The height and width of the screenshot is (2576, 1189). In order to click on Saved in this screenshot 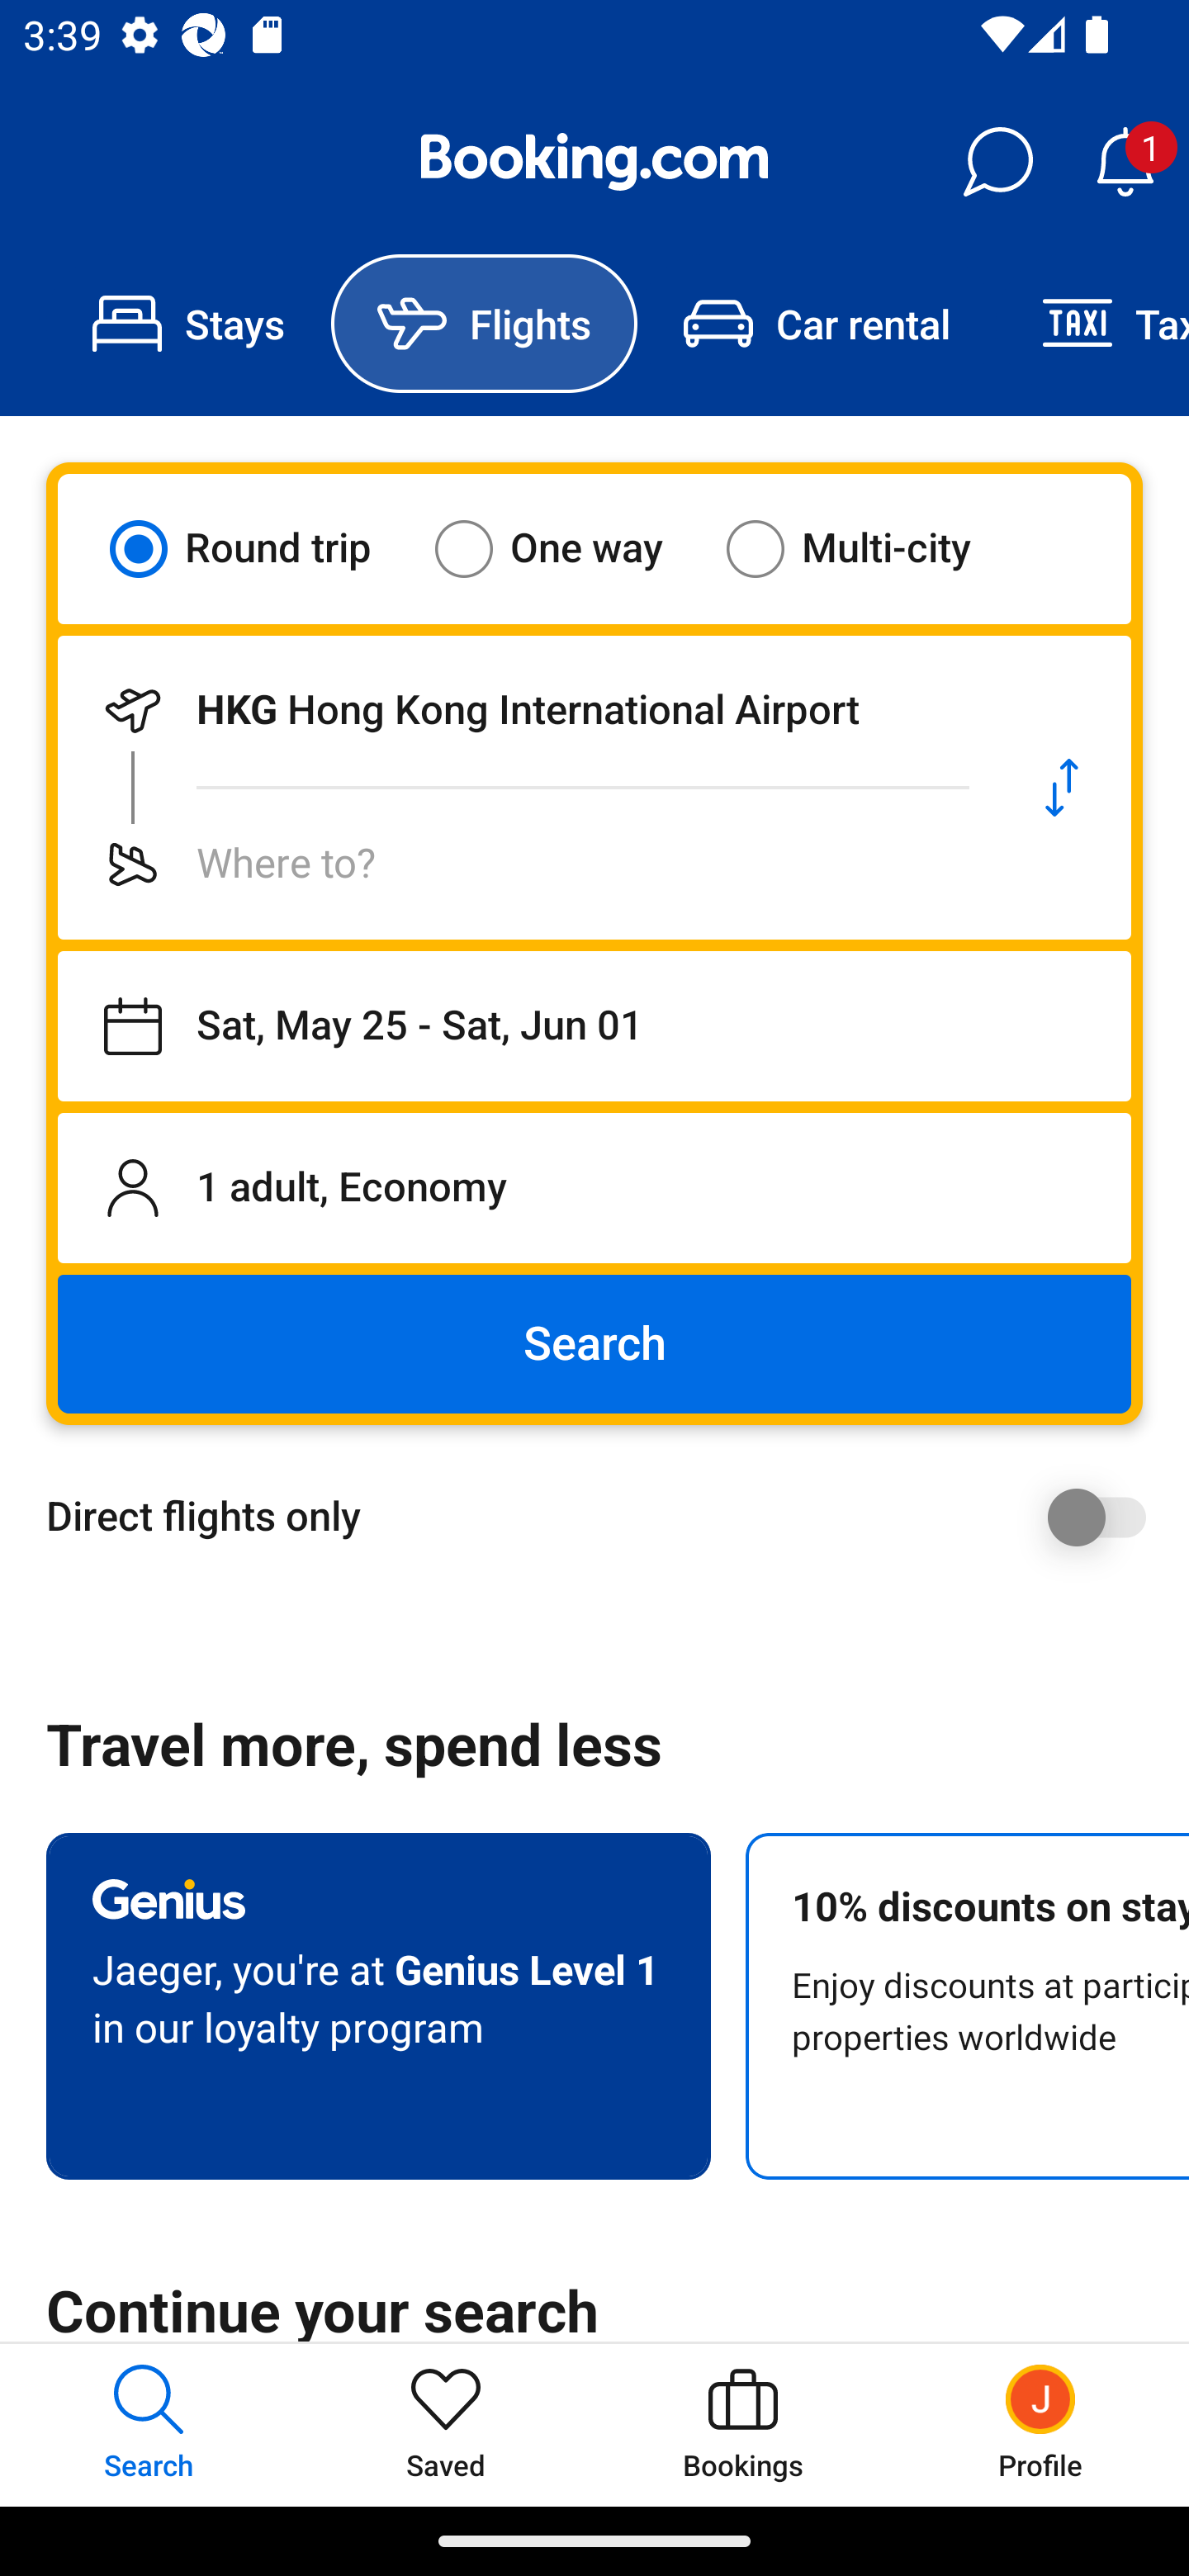, I will do `click(446, 2424)`.